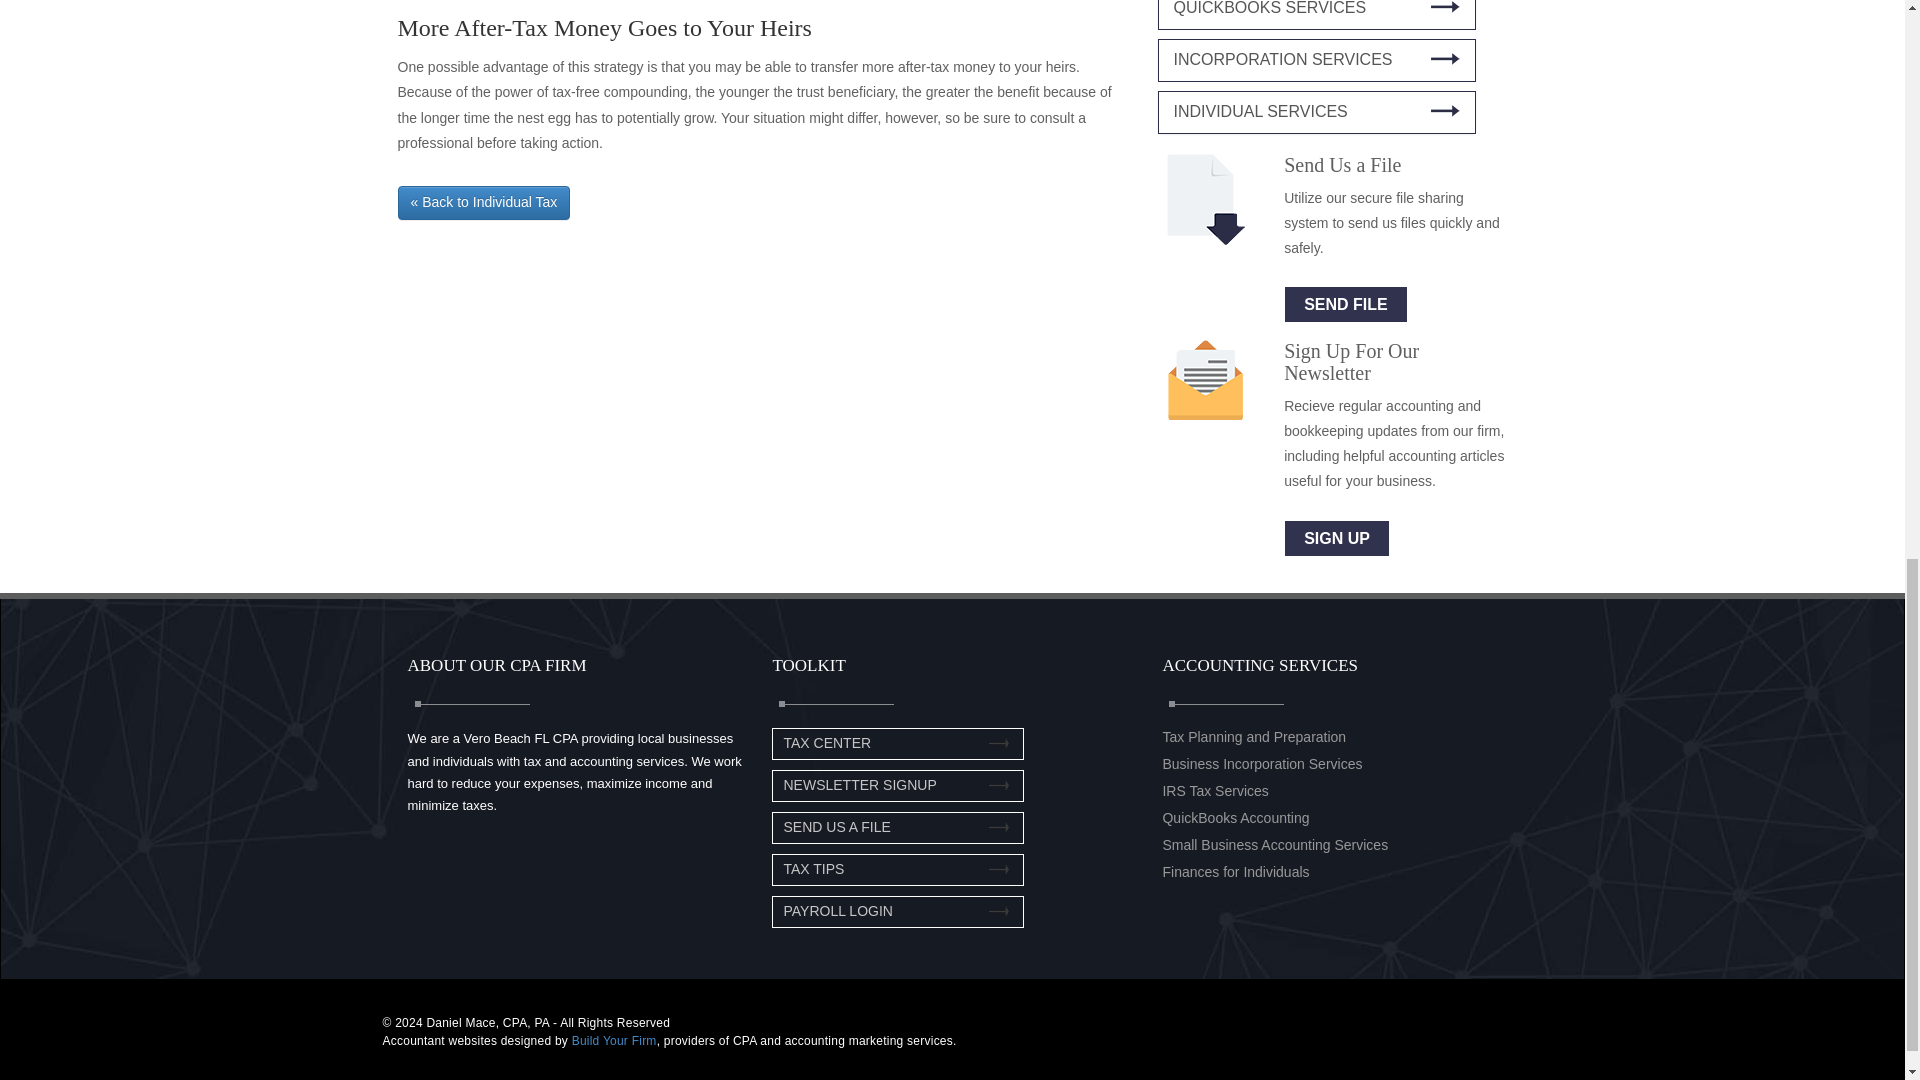  Describe the element at coordinates (860, 784) in the screenshot. I see `NEWSLETTER SIGNUP` at that location.